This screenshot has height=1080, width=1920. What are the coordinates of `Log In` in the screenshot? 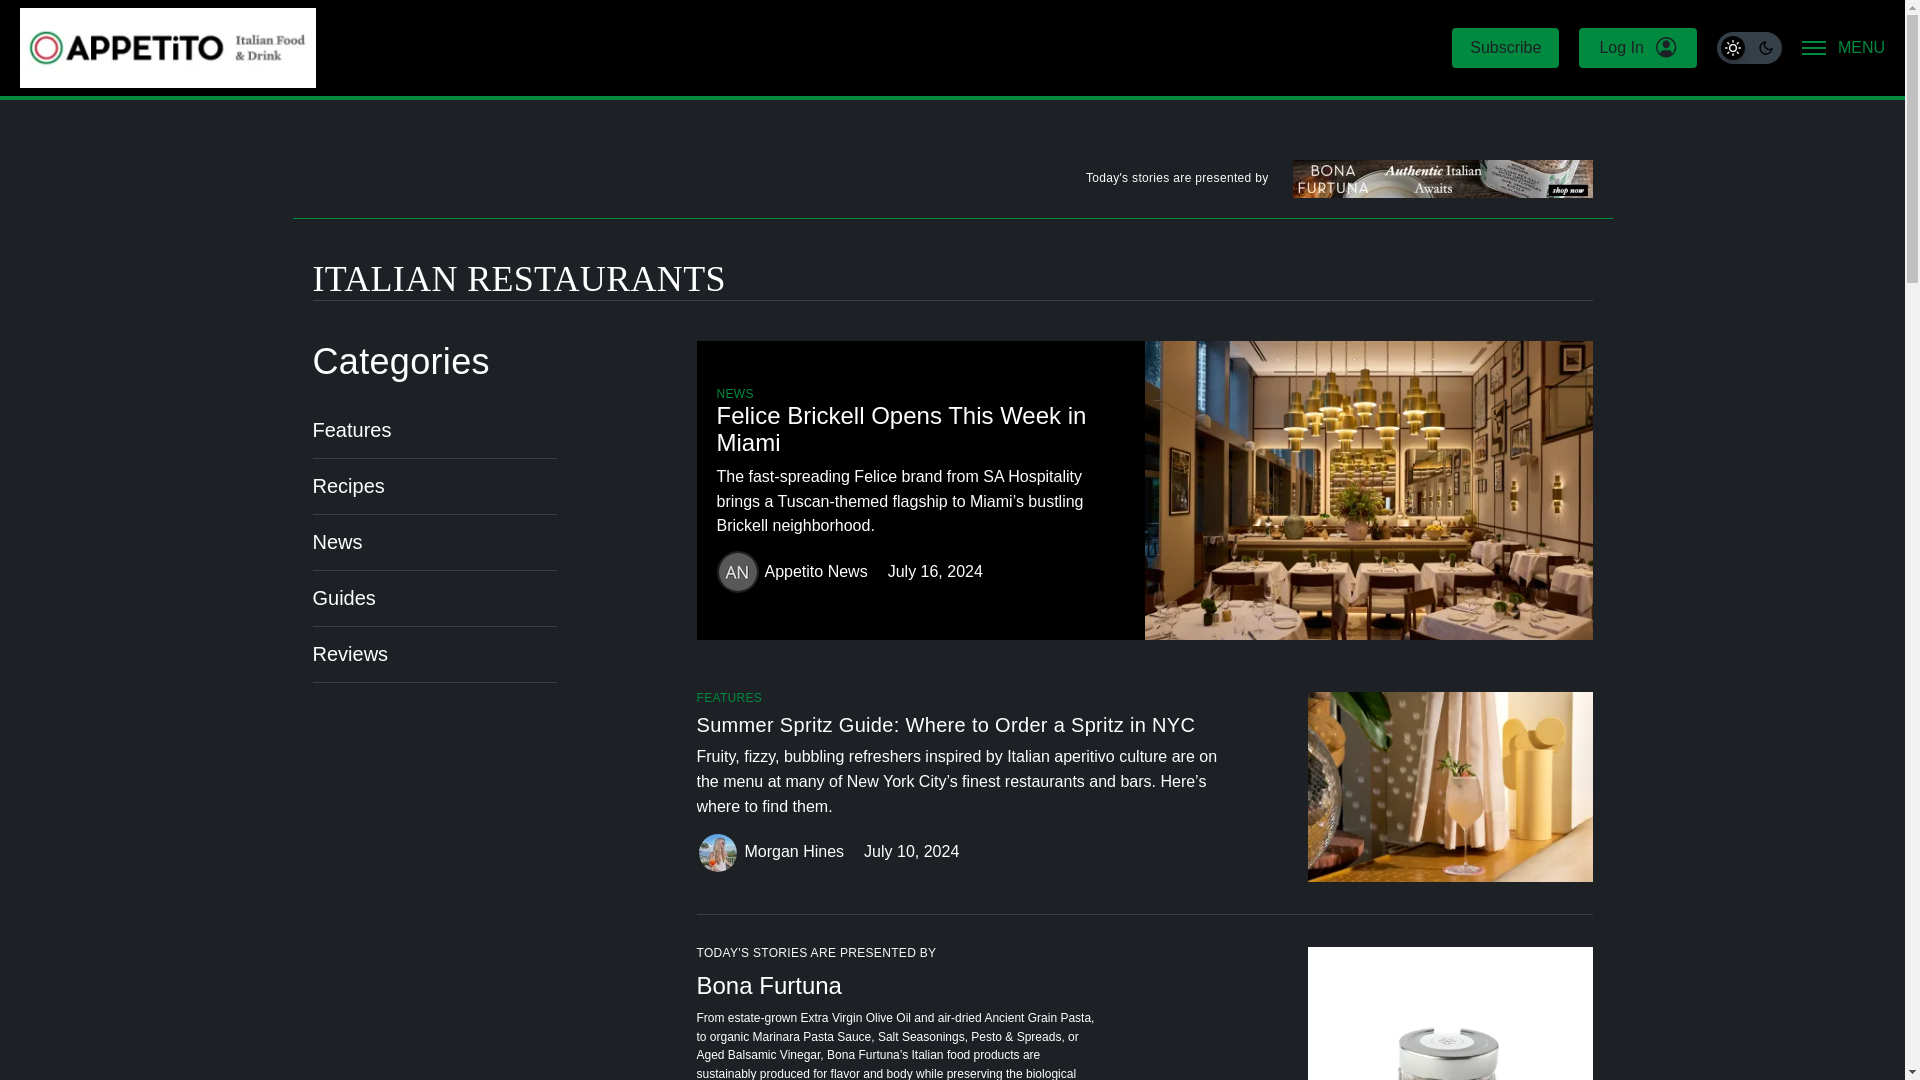 It's located at (1636, 48).